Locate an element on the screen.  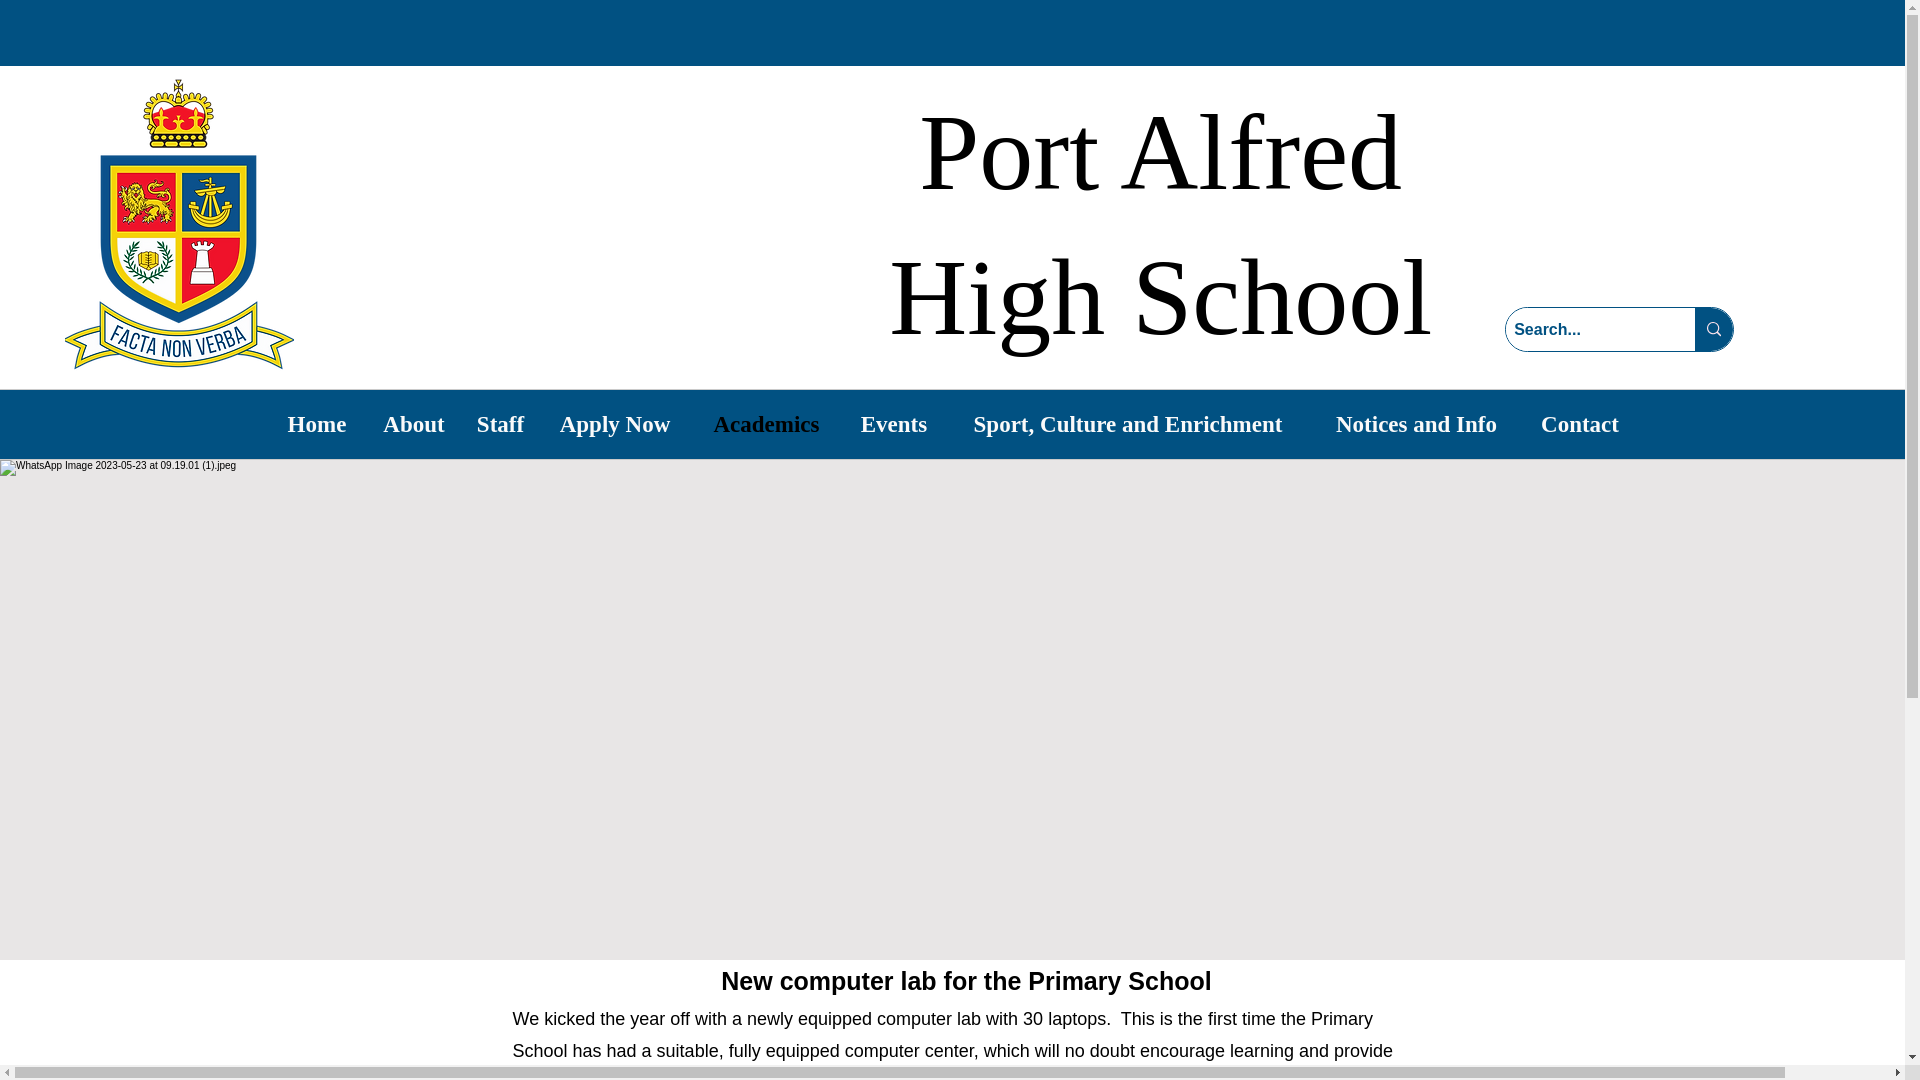
Academics is located at coordinates (766, 424).